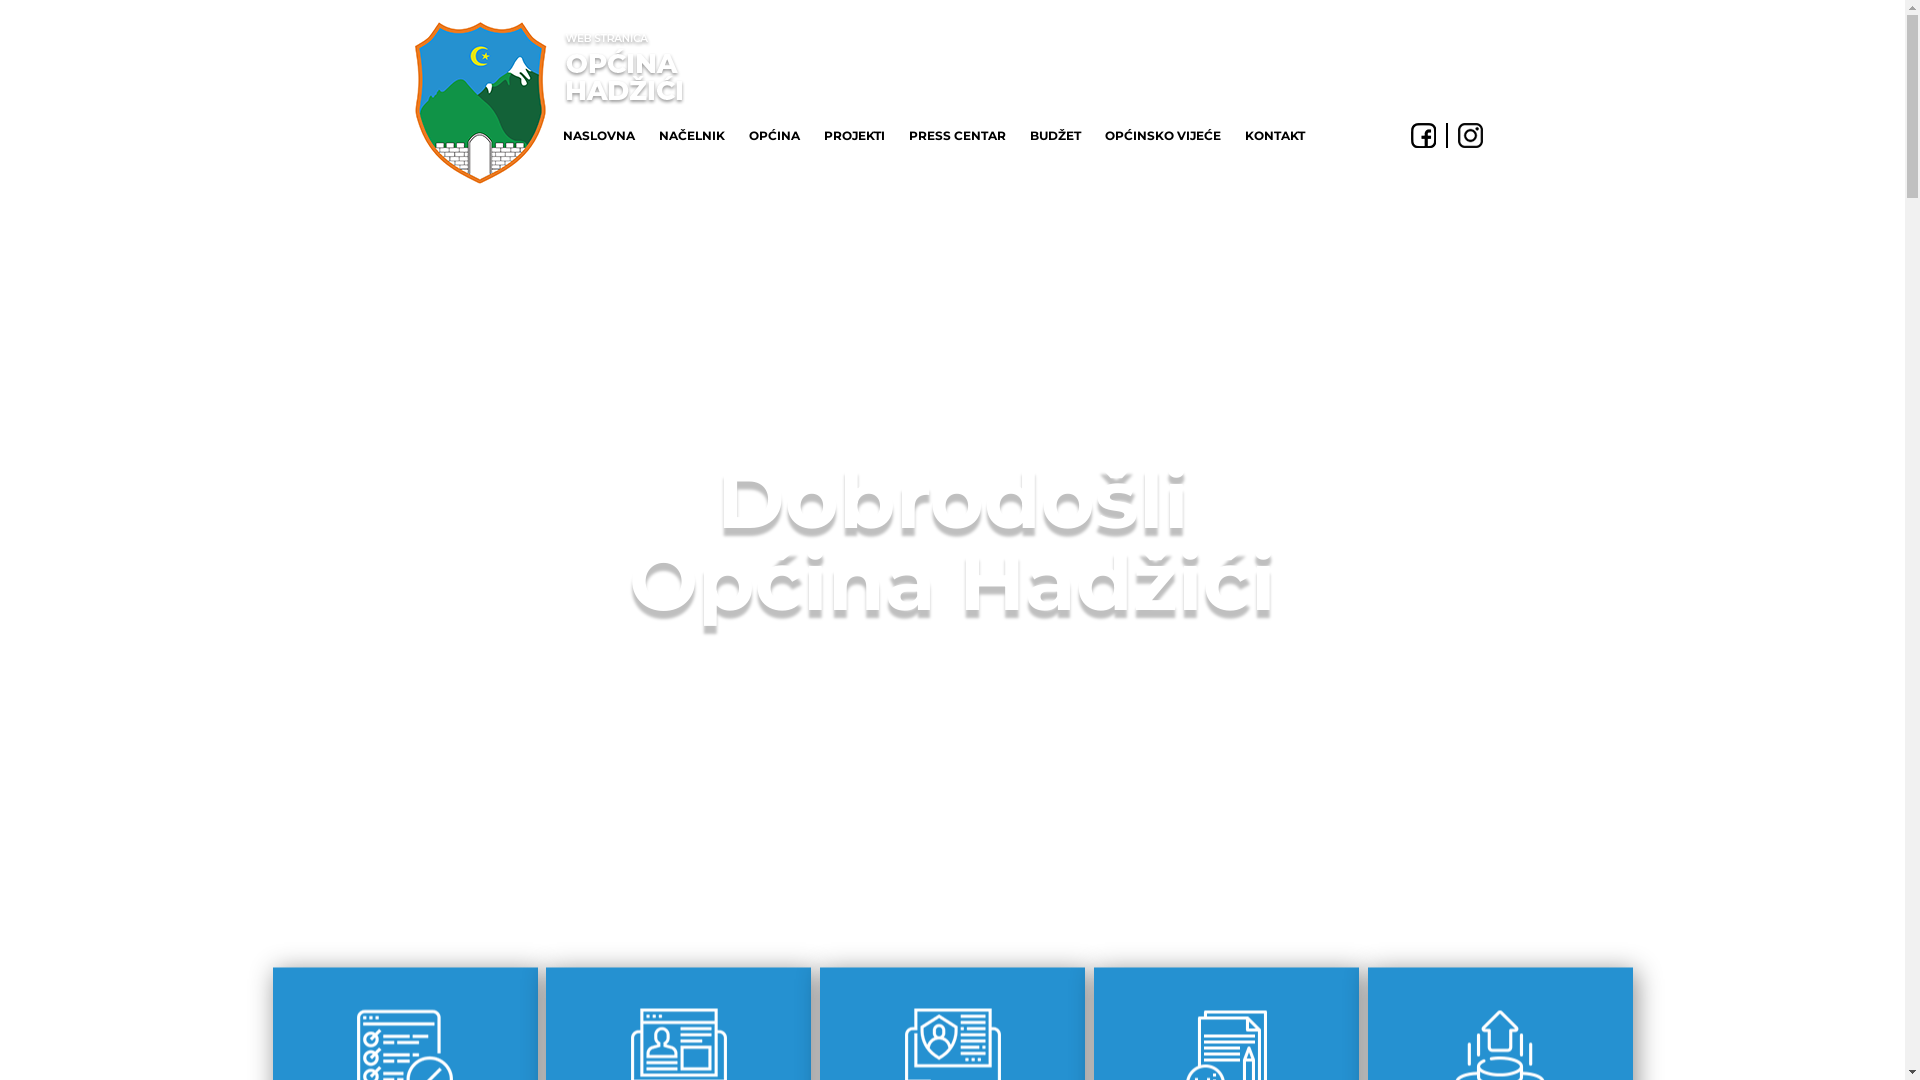 This screenshot has height=1080, width=1920. What do you see at coordinates (854, 136) in the screenshot?
I see `PROJEKTI` at bounding box center [854, 136].